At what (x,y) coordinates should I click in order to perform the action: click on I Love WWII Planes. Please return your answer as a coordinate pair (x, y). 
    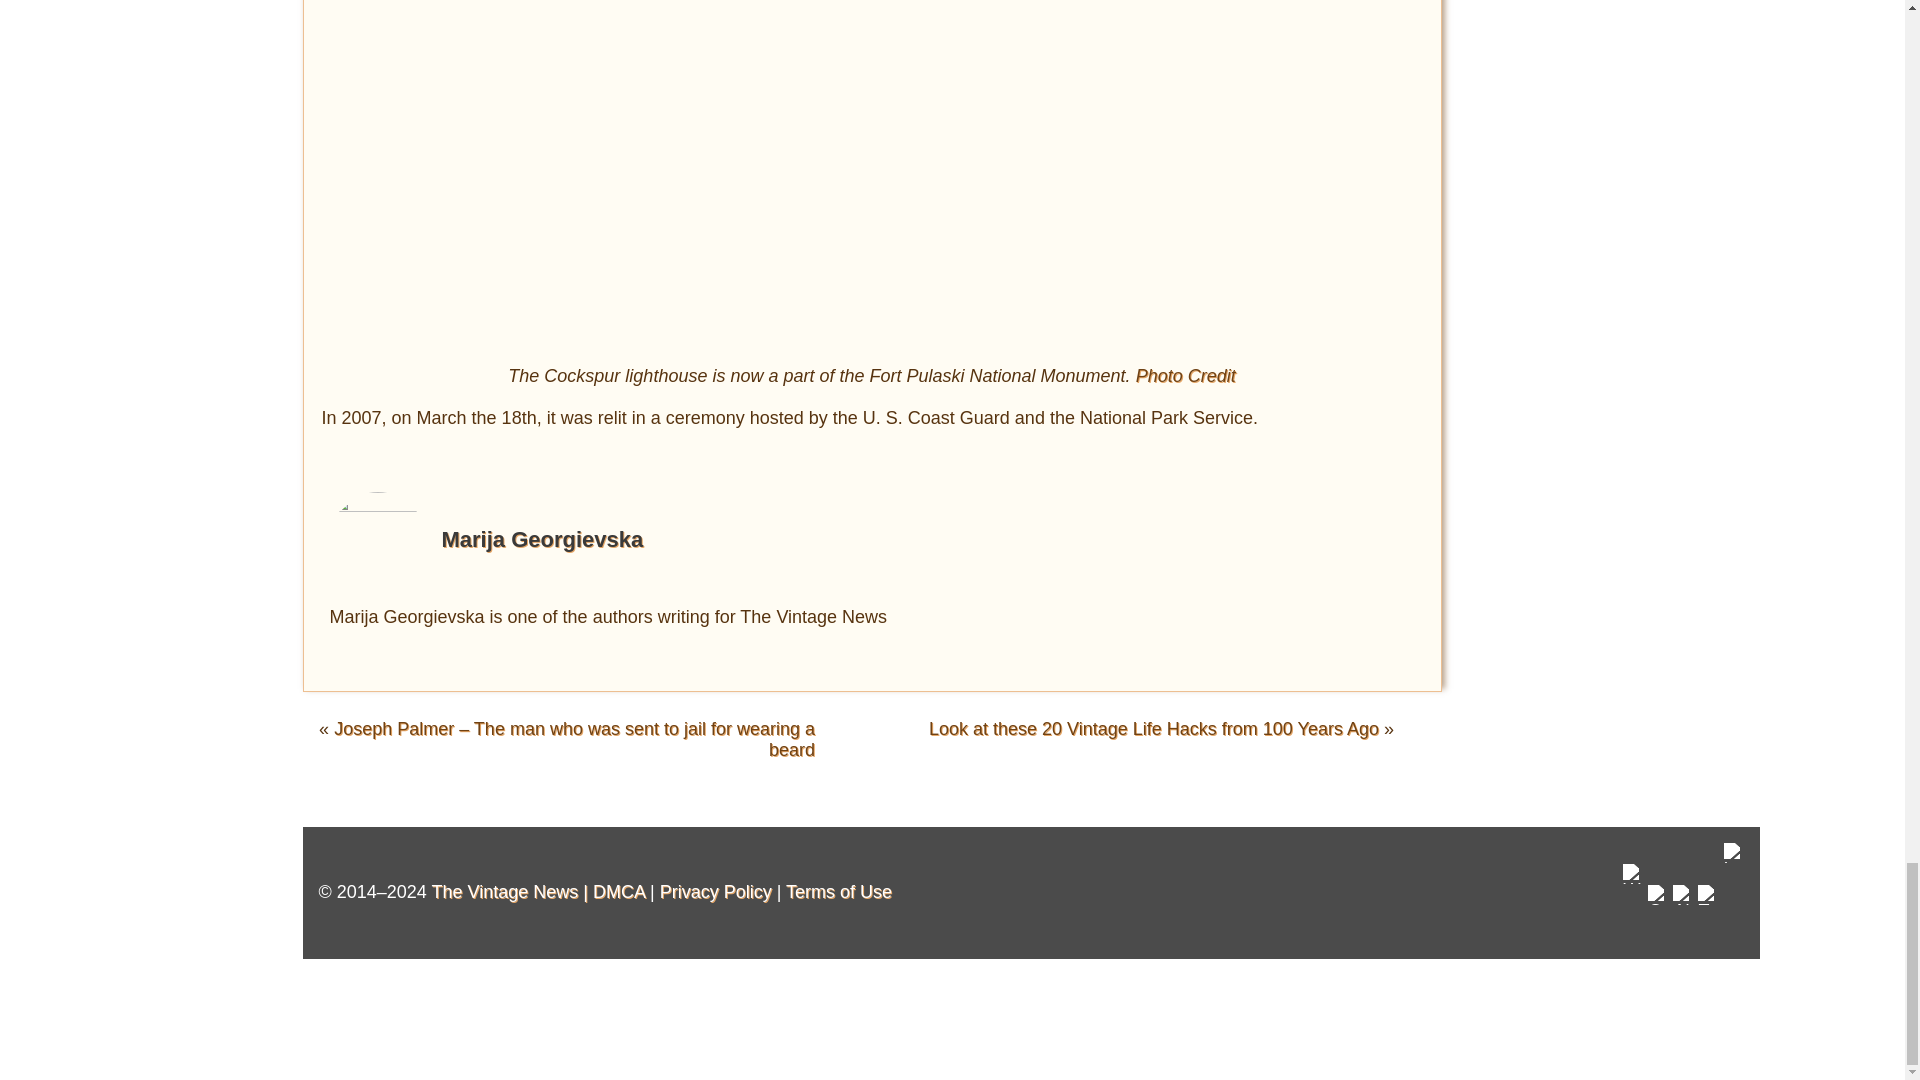
    Looking at the image, I should click on (1734, 892).